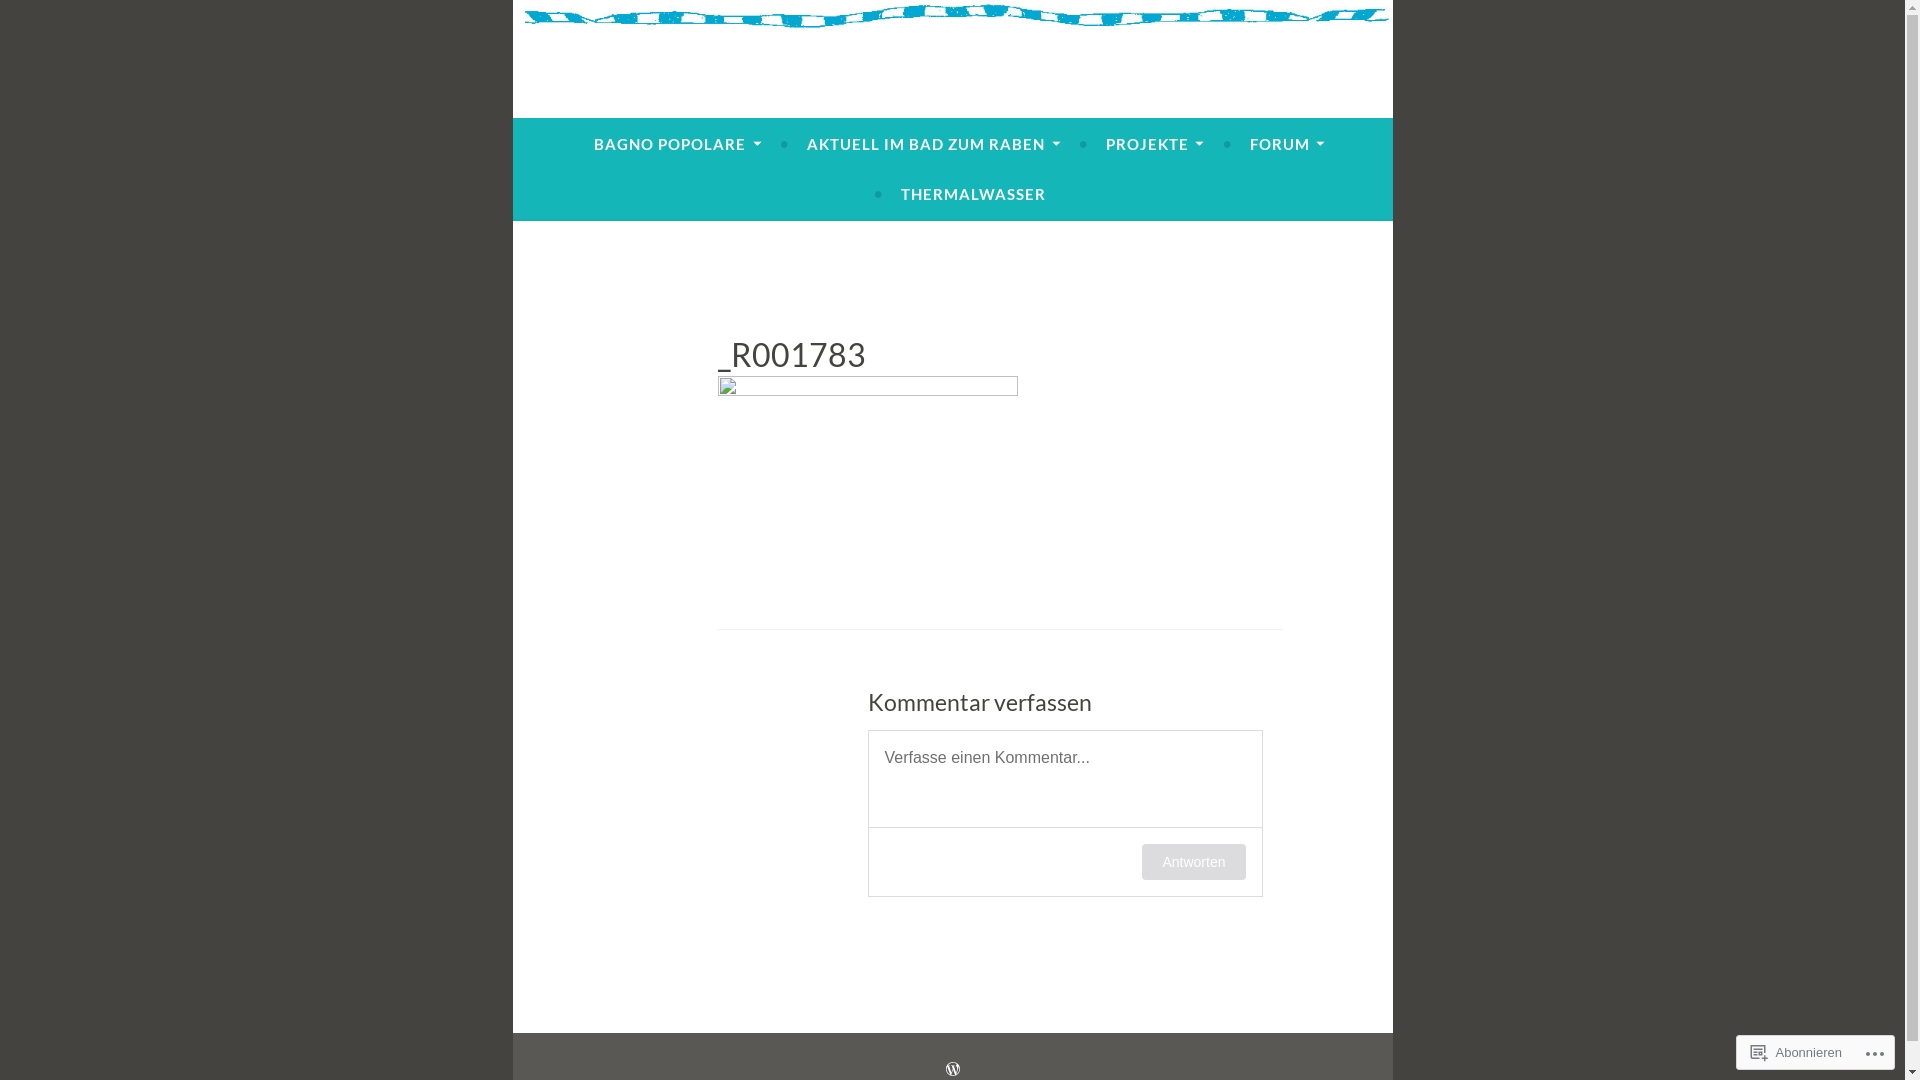 The height and width of the screenshot is (1080, 1920). What do you see at coordinates (1155, 144) in the screenshot?
I see `PROJEKTE` at bounding box center [1155, 144].